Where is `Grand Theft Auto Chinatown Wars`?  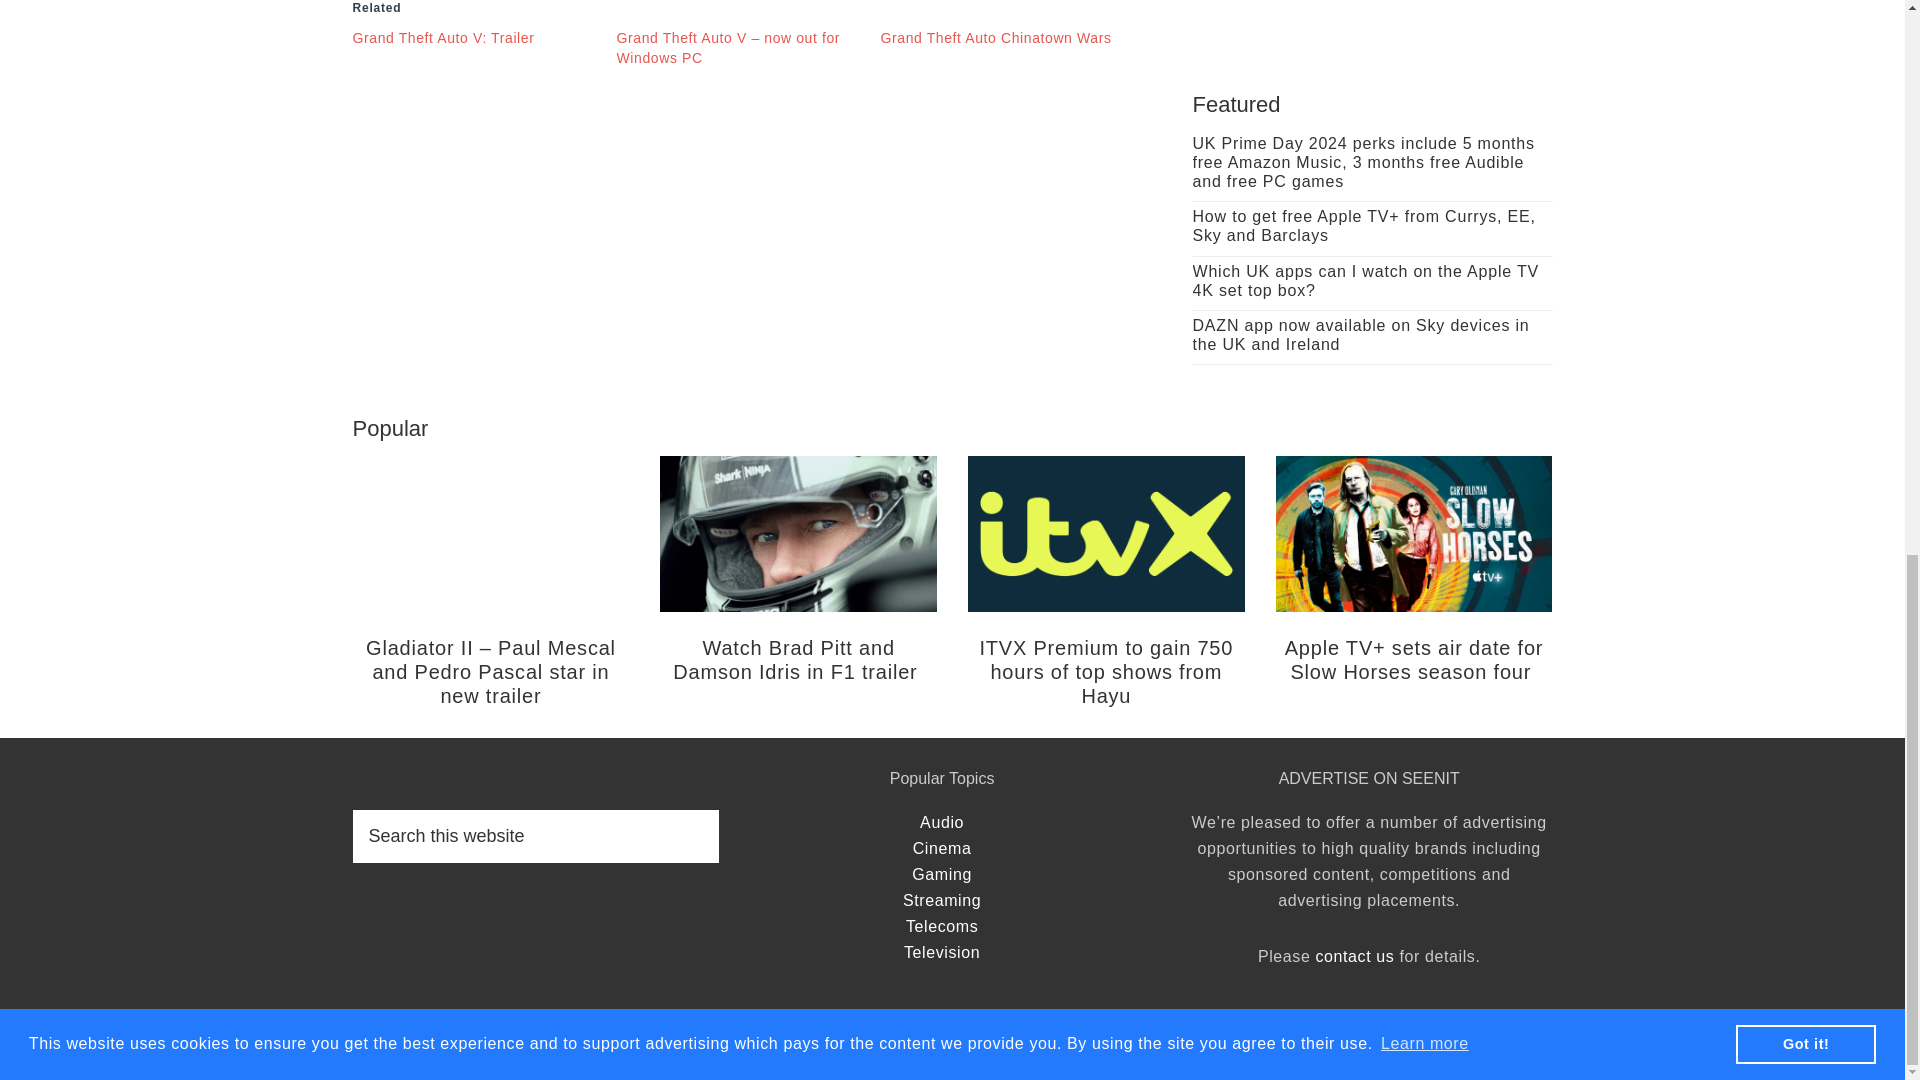
Grand Theft Auto Chinatown Wars is located at coordinates (995, 38).